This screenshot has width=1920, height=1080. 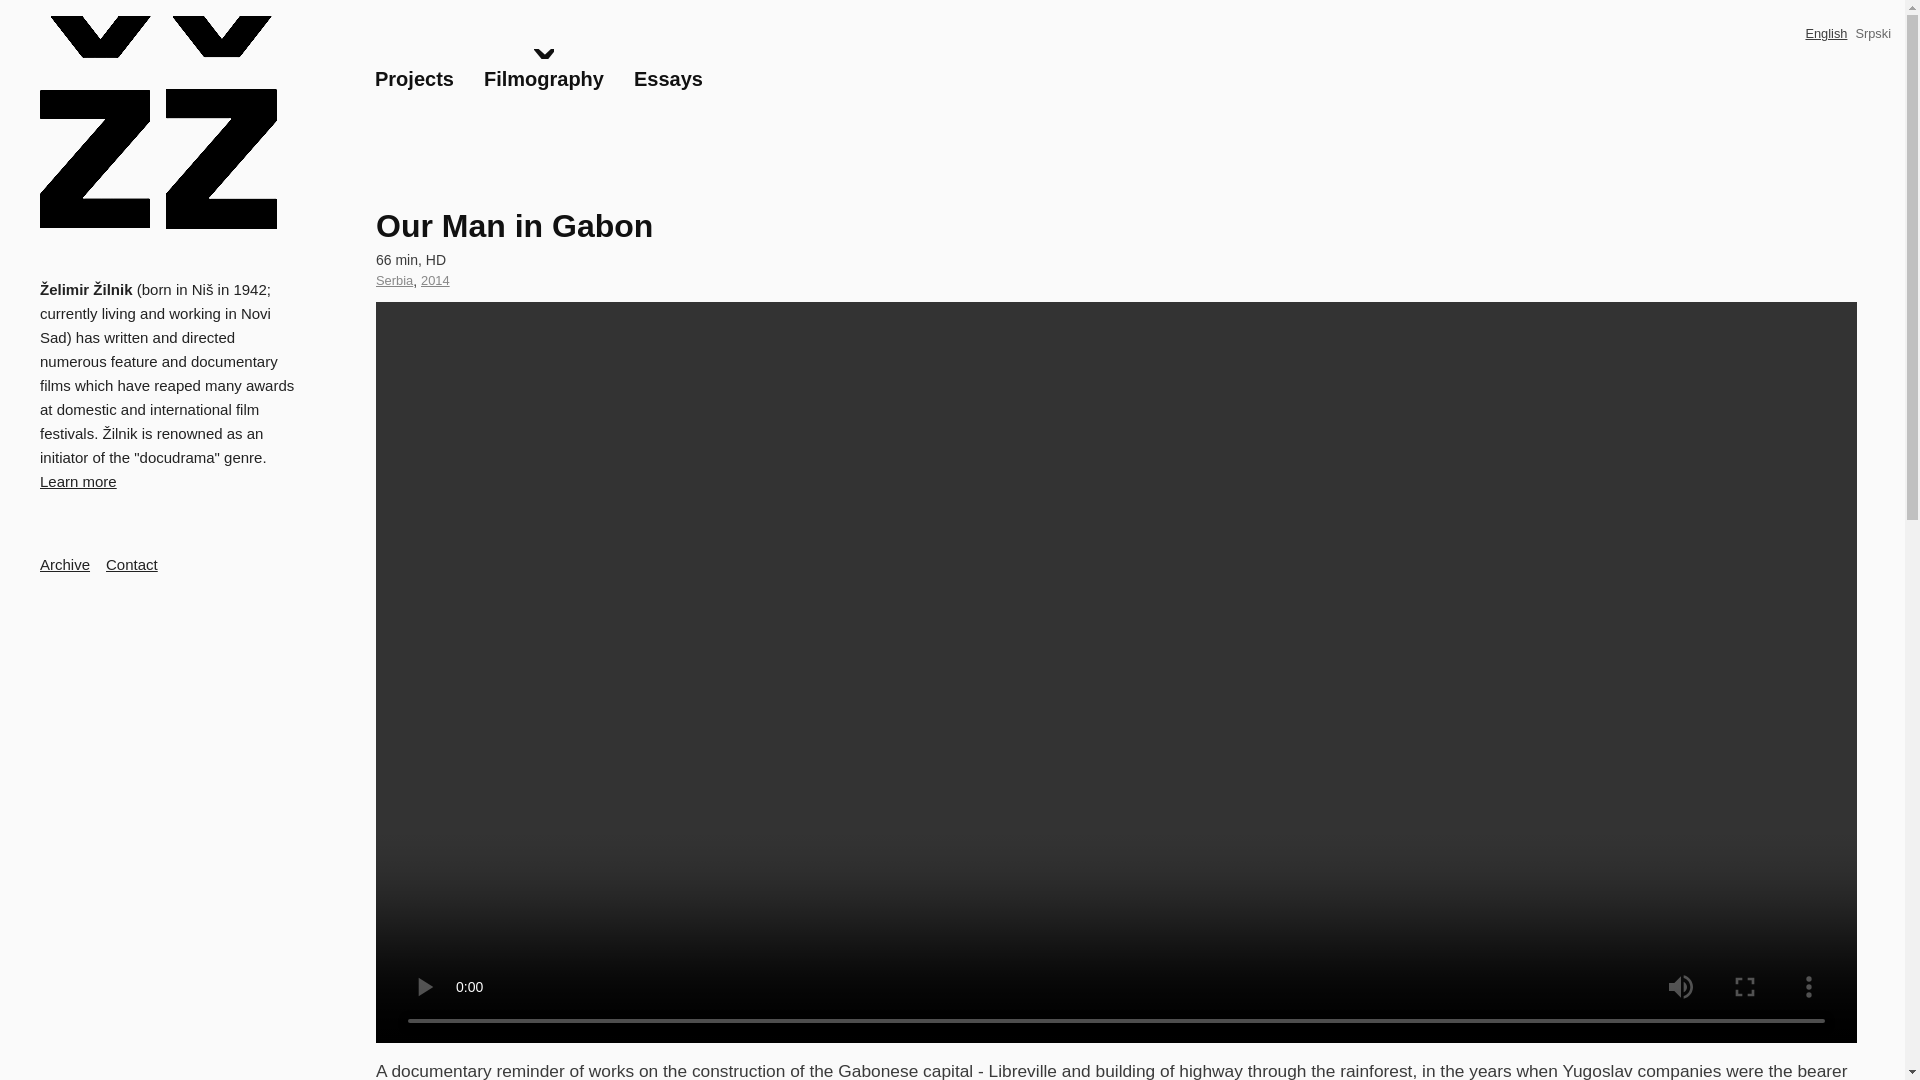 I want to click on Skip to main content, so click(x=1872, y=33).